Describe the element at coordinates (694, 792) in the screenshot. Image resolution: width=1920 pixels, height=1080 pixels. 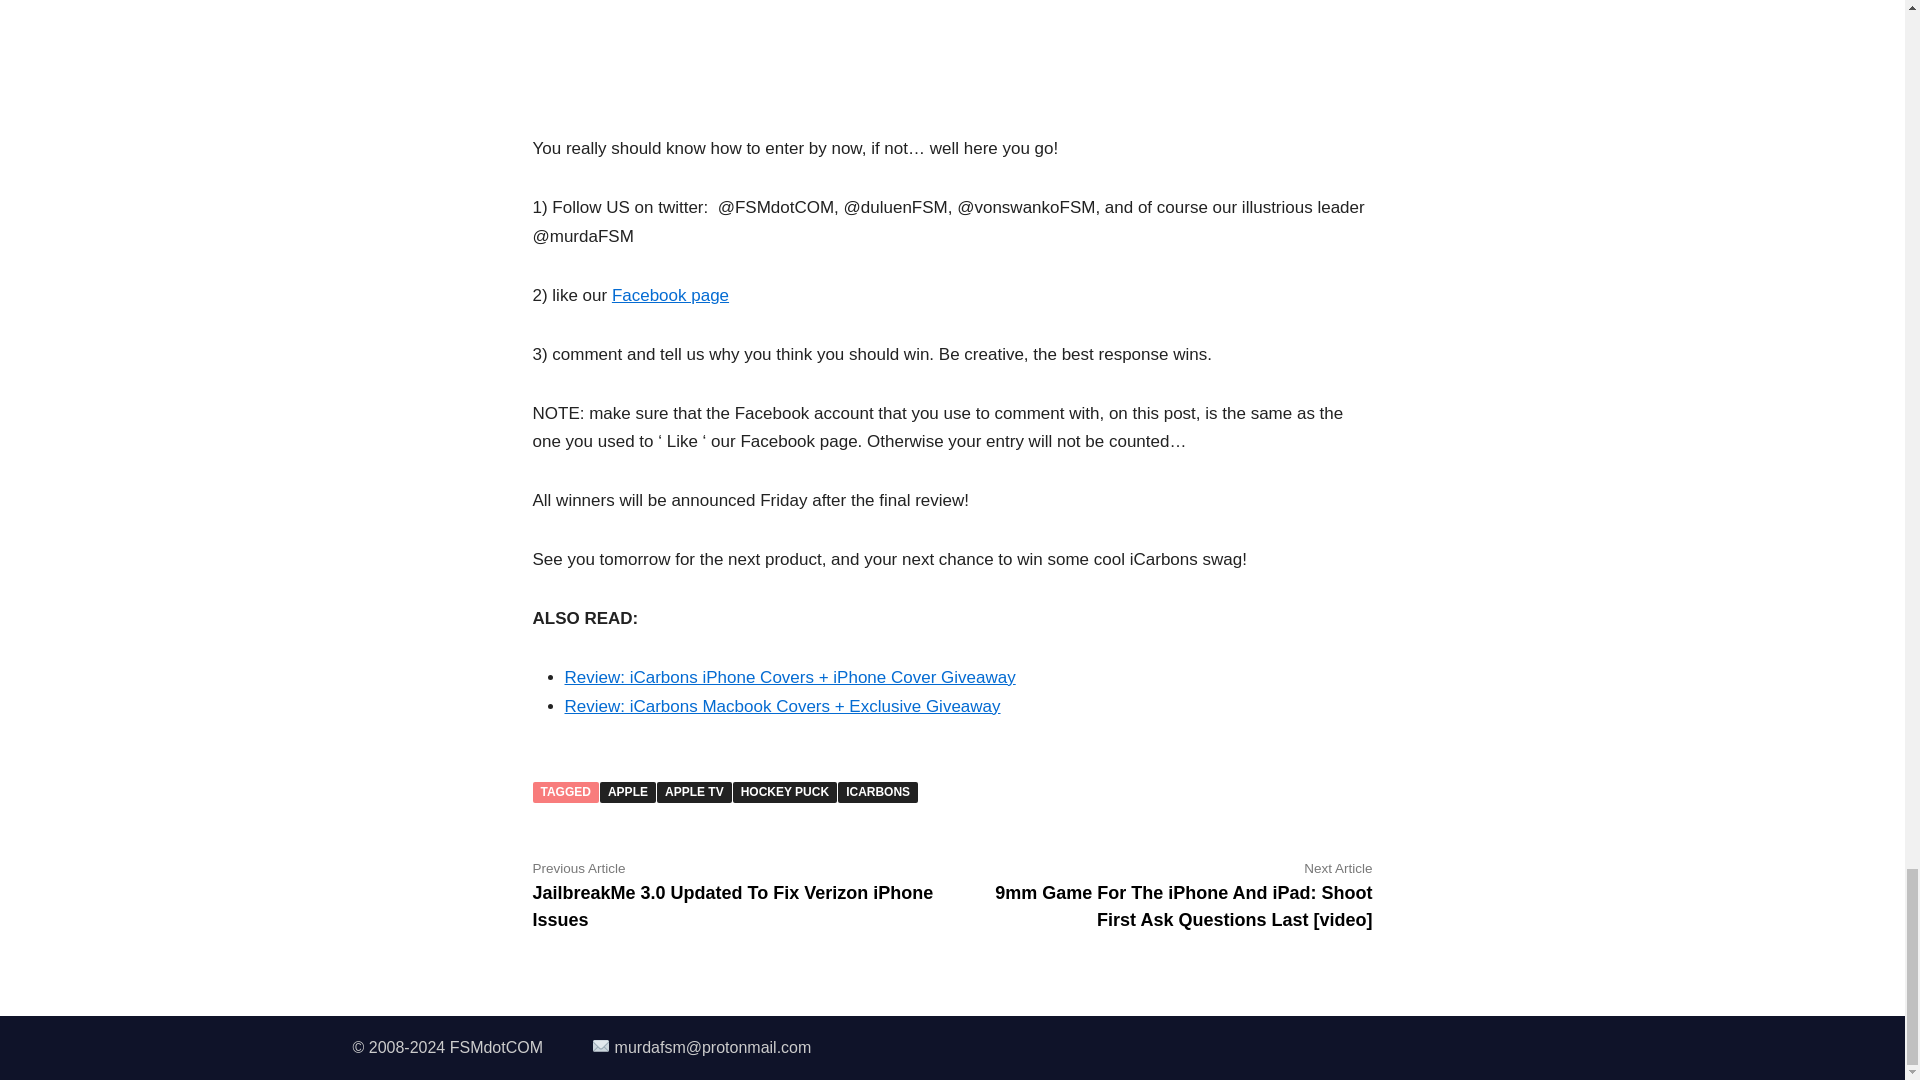
I see `APPLE TV` at that location.